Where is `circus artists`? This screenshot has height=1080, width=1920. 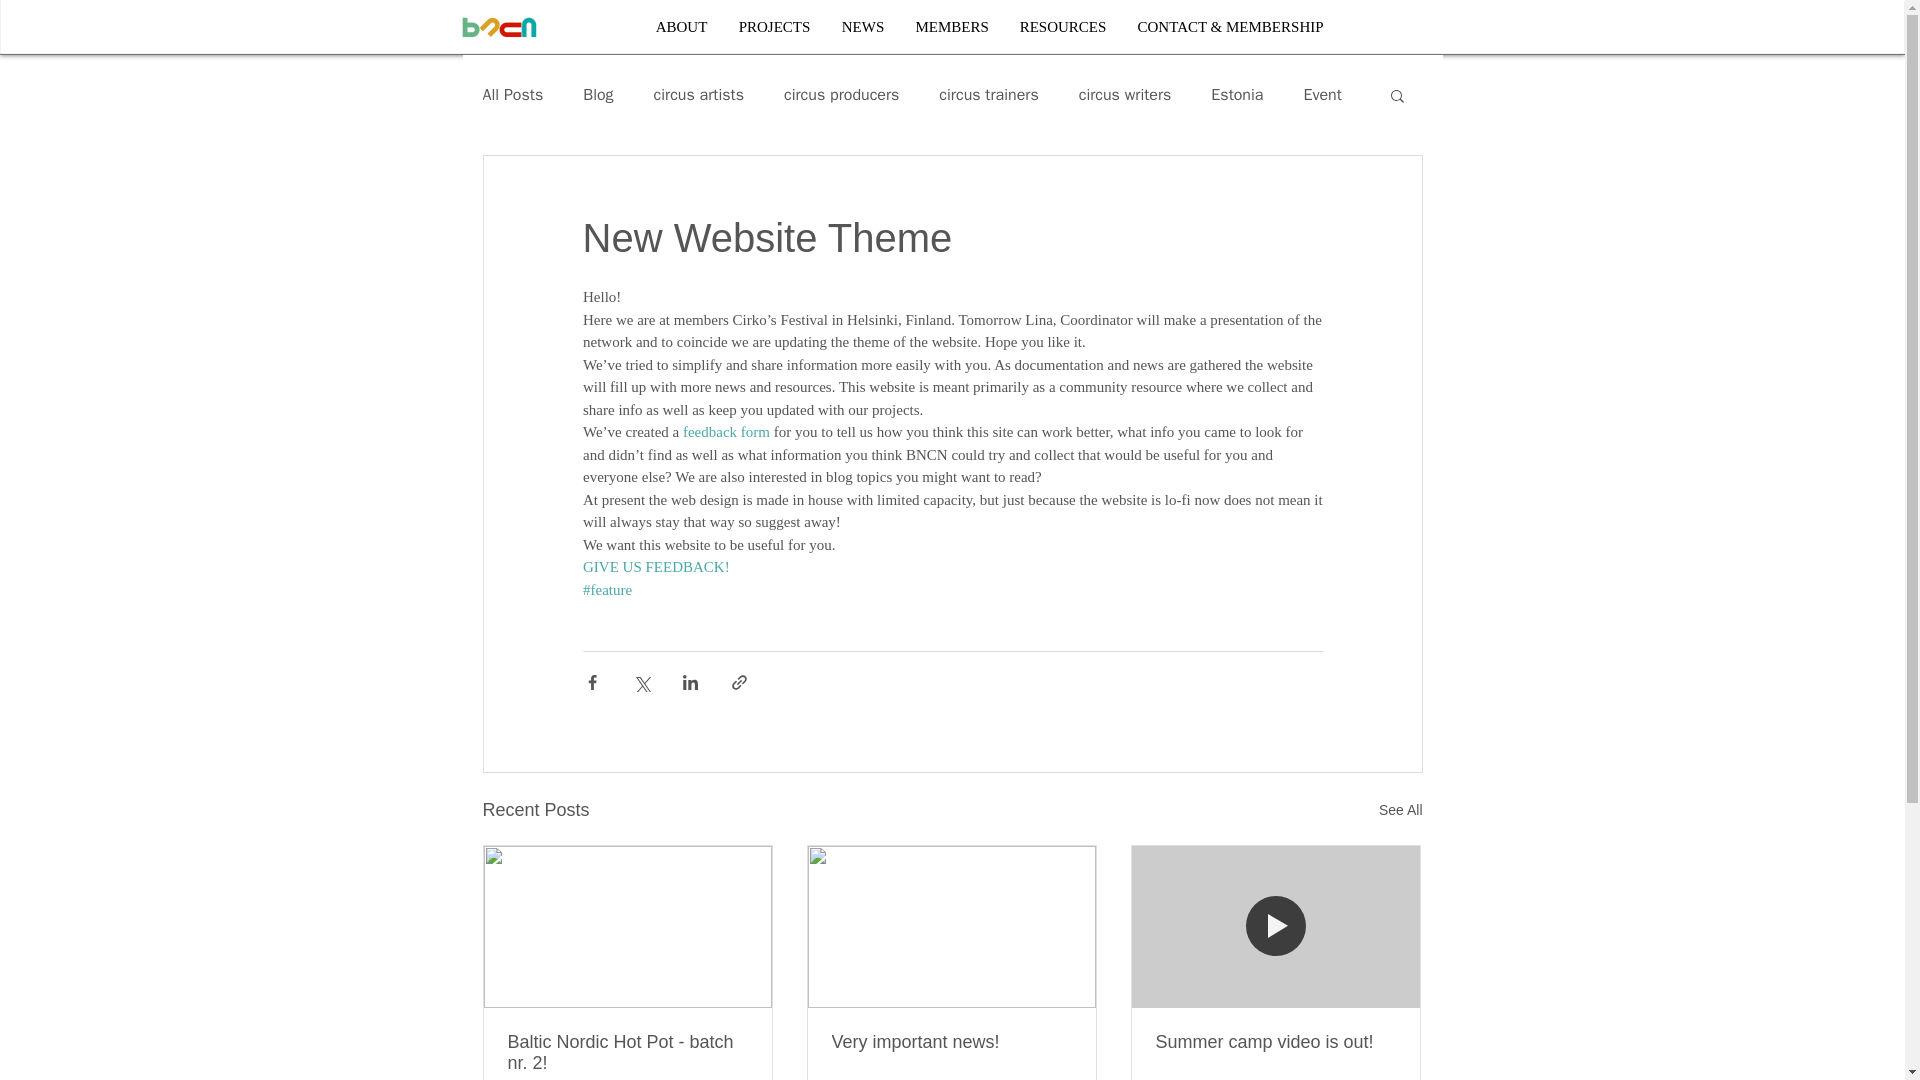
circus artists is located at coordinates (699, 94).